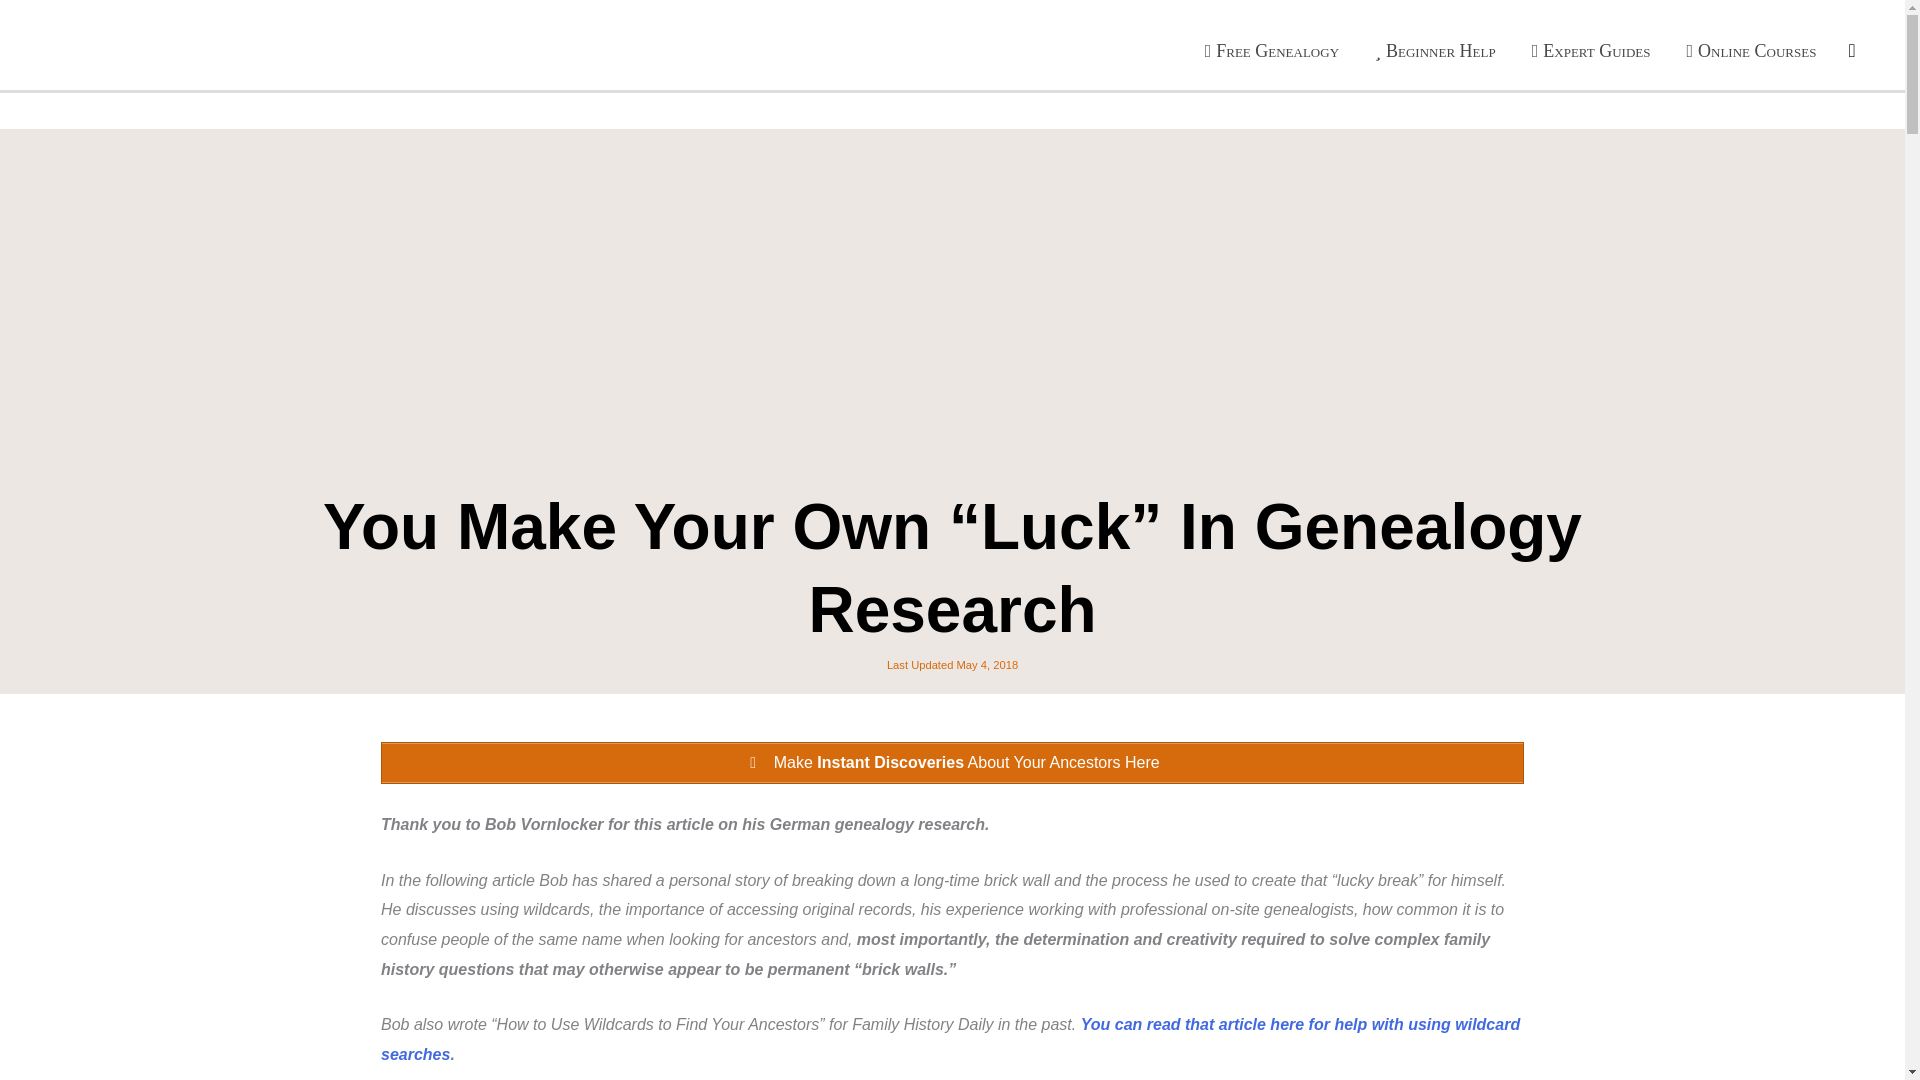  What do you see at coordinates (1436, 50) in the screenshot?
I see `Beginner Help` at bounding box center [1436, 50].